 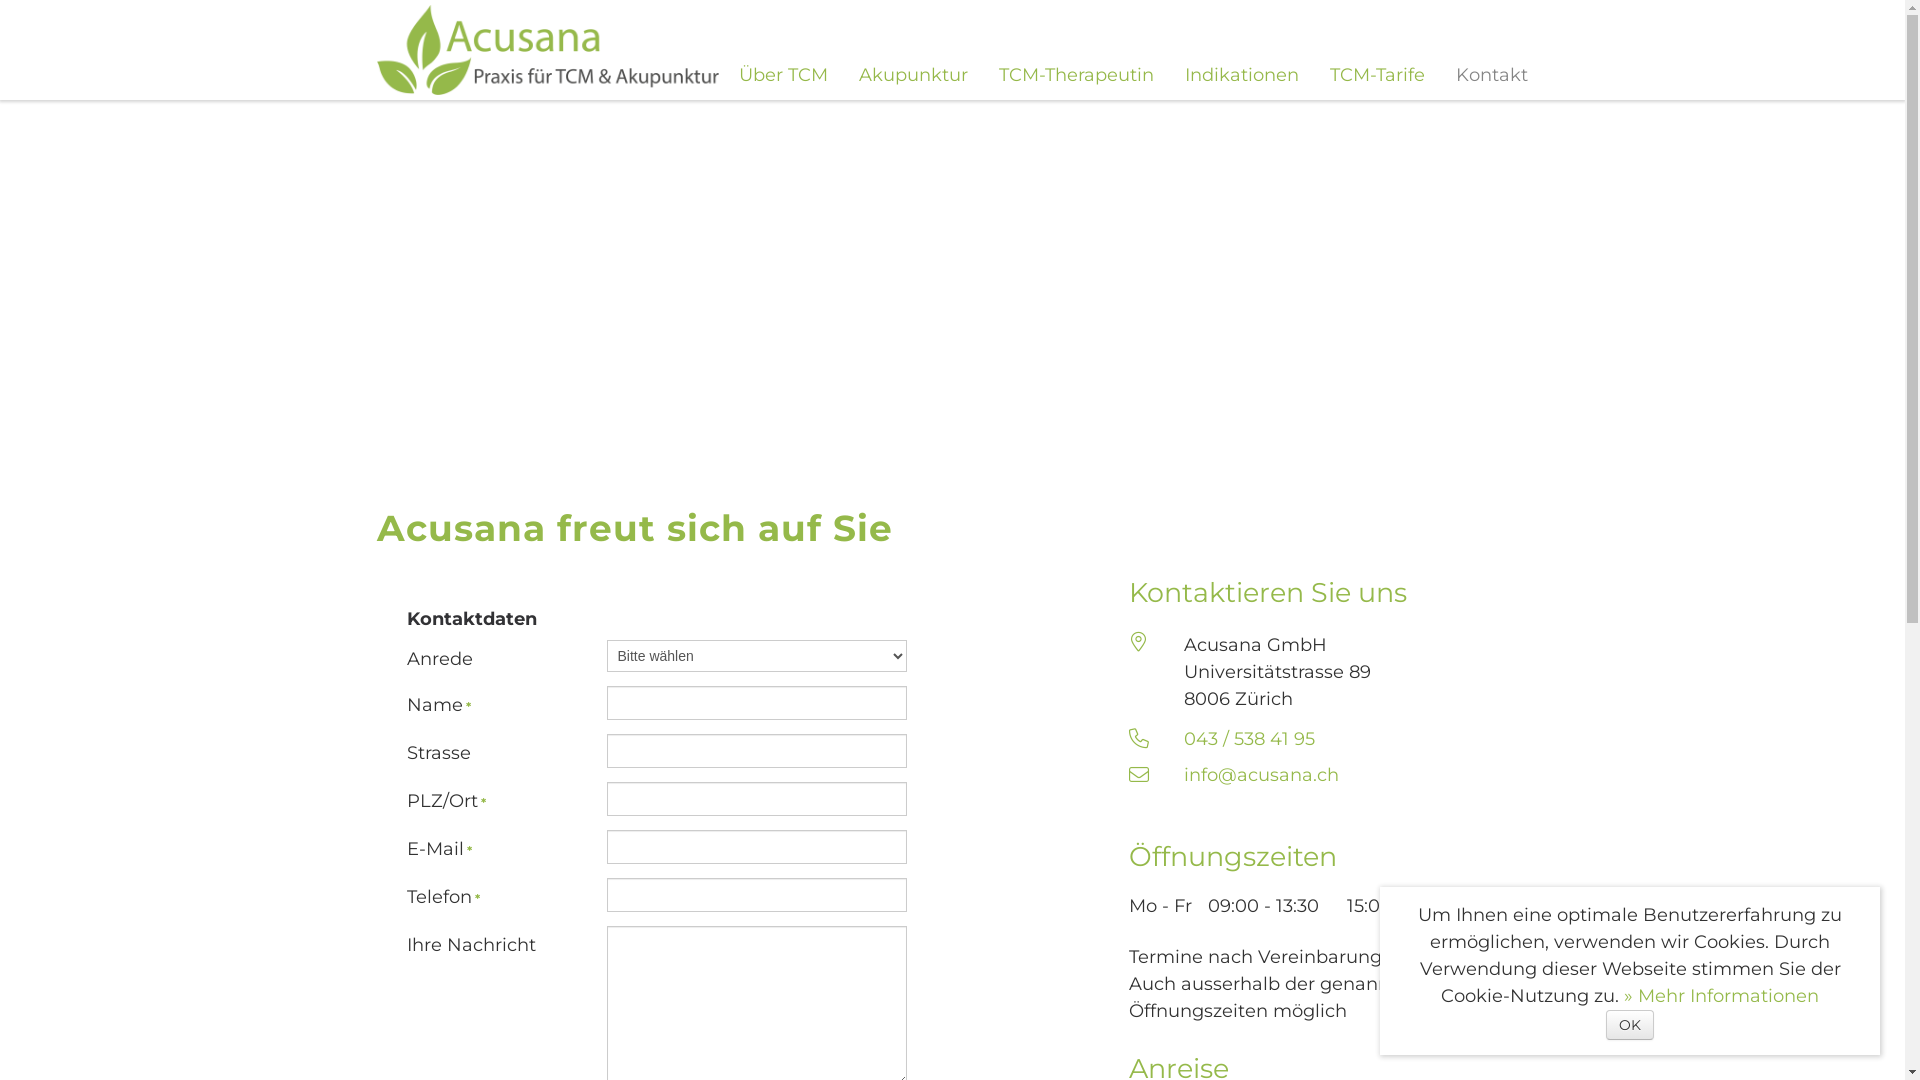 I want to click on info@acusana.ch, so click(x=1262, y=775).